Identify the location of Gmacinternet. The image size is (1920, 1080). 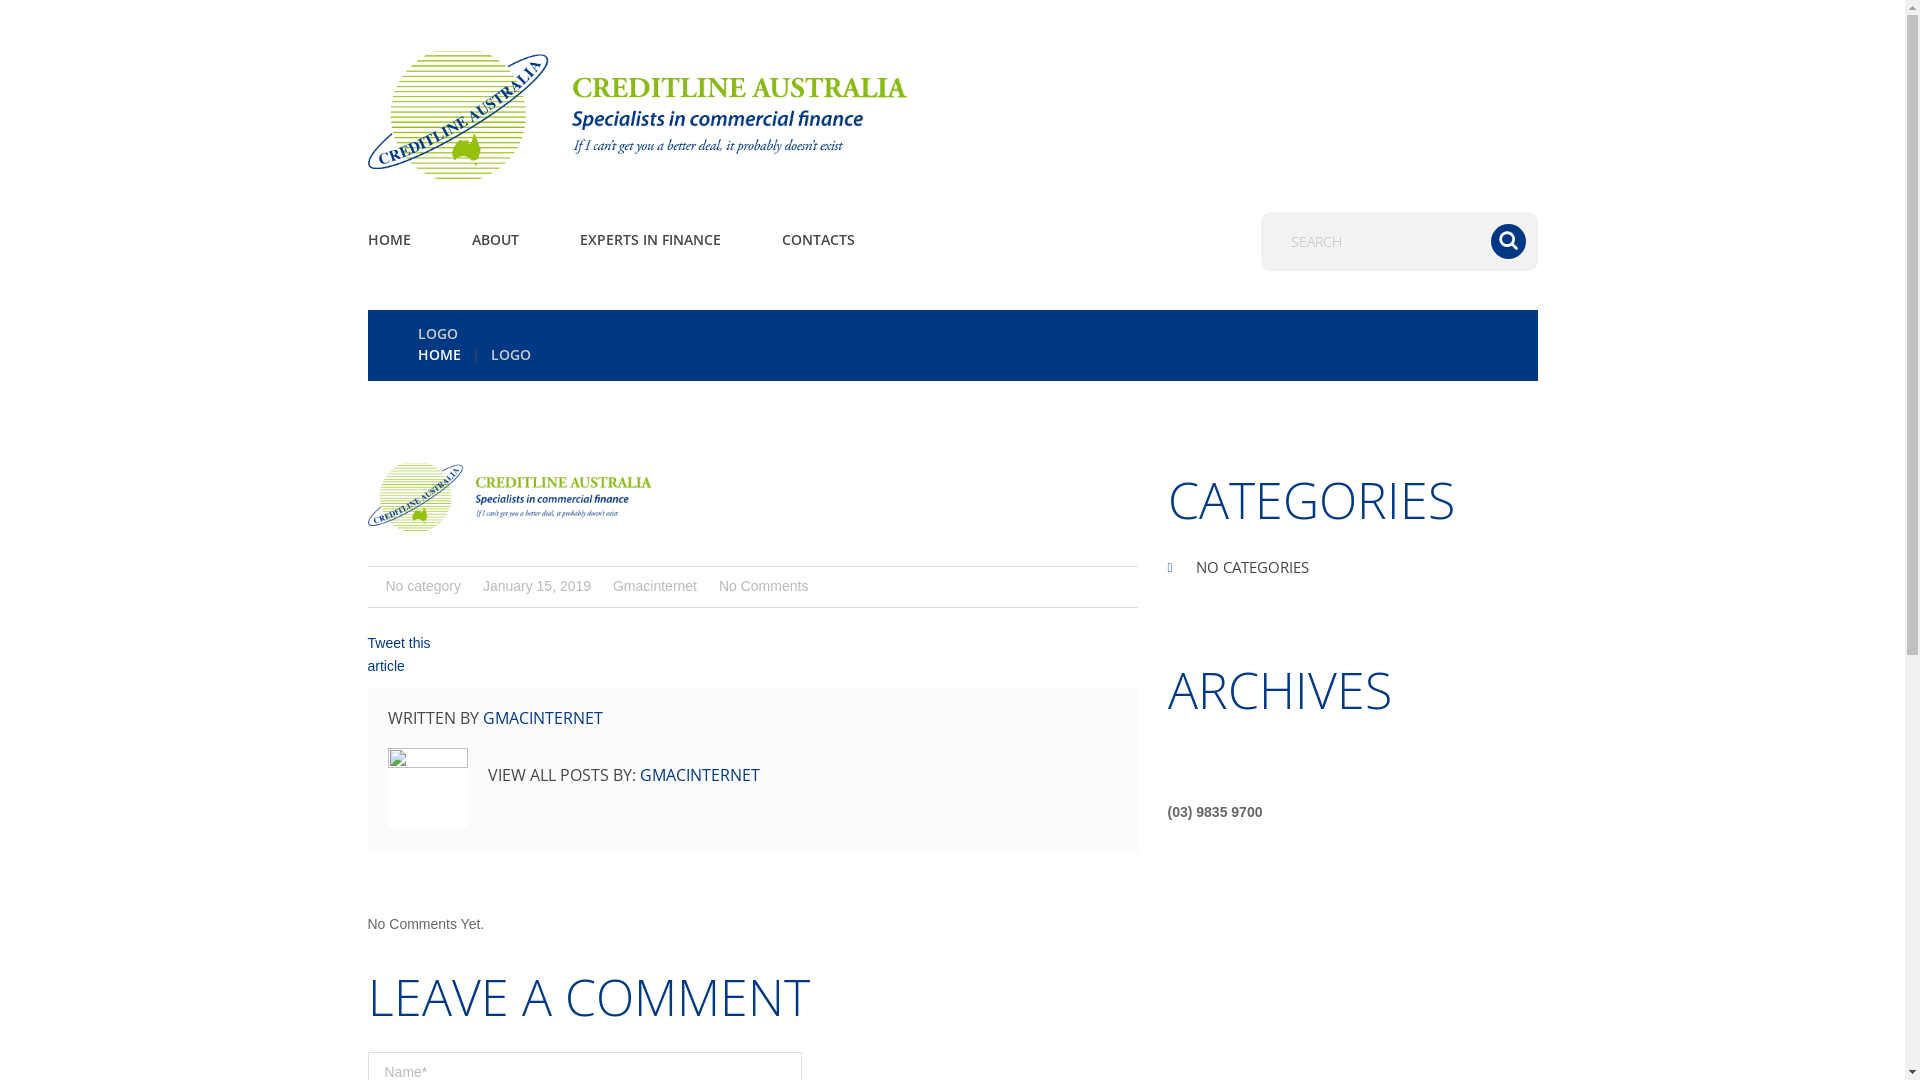
(655, 586).